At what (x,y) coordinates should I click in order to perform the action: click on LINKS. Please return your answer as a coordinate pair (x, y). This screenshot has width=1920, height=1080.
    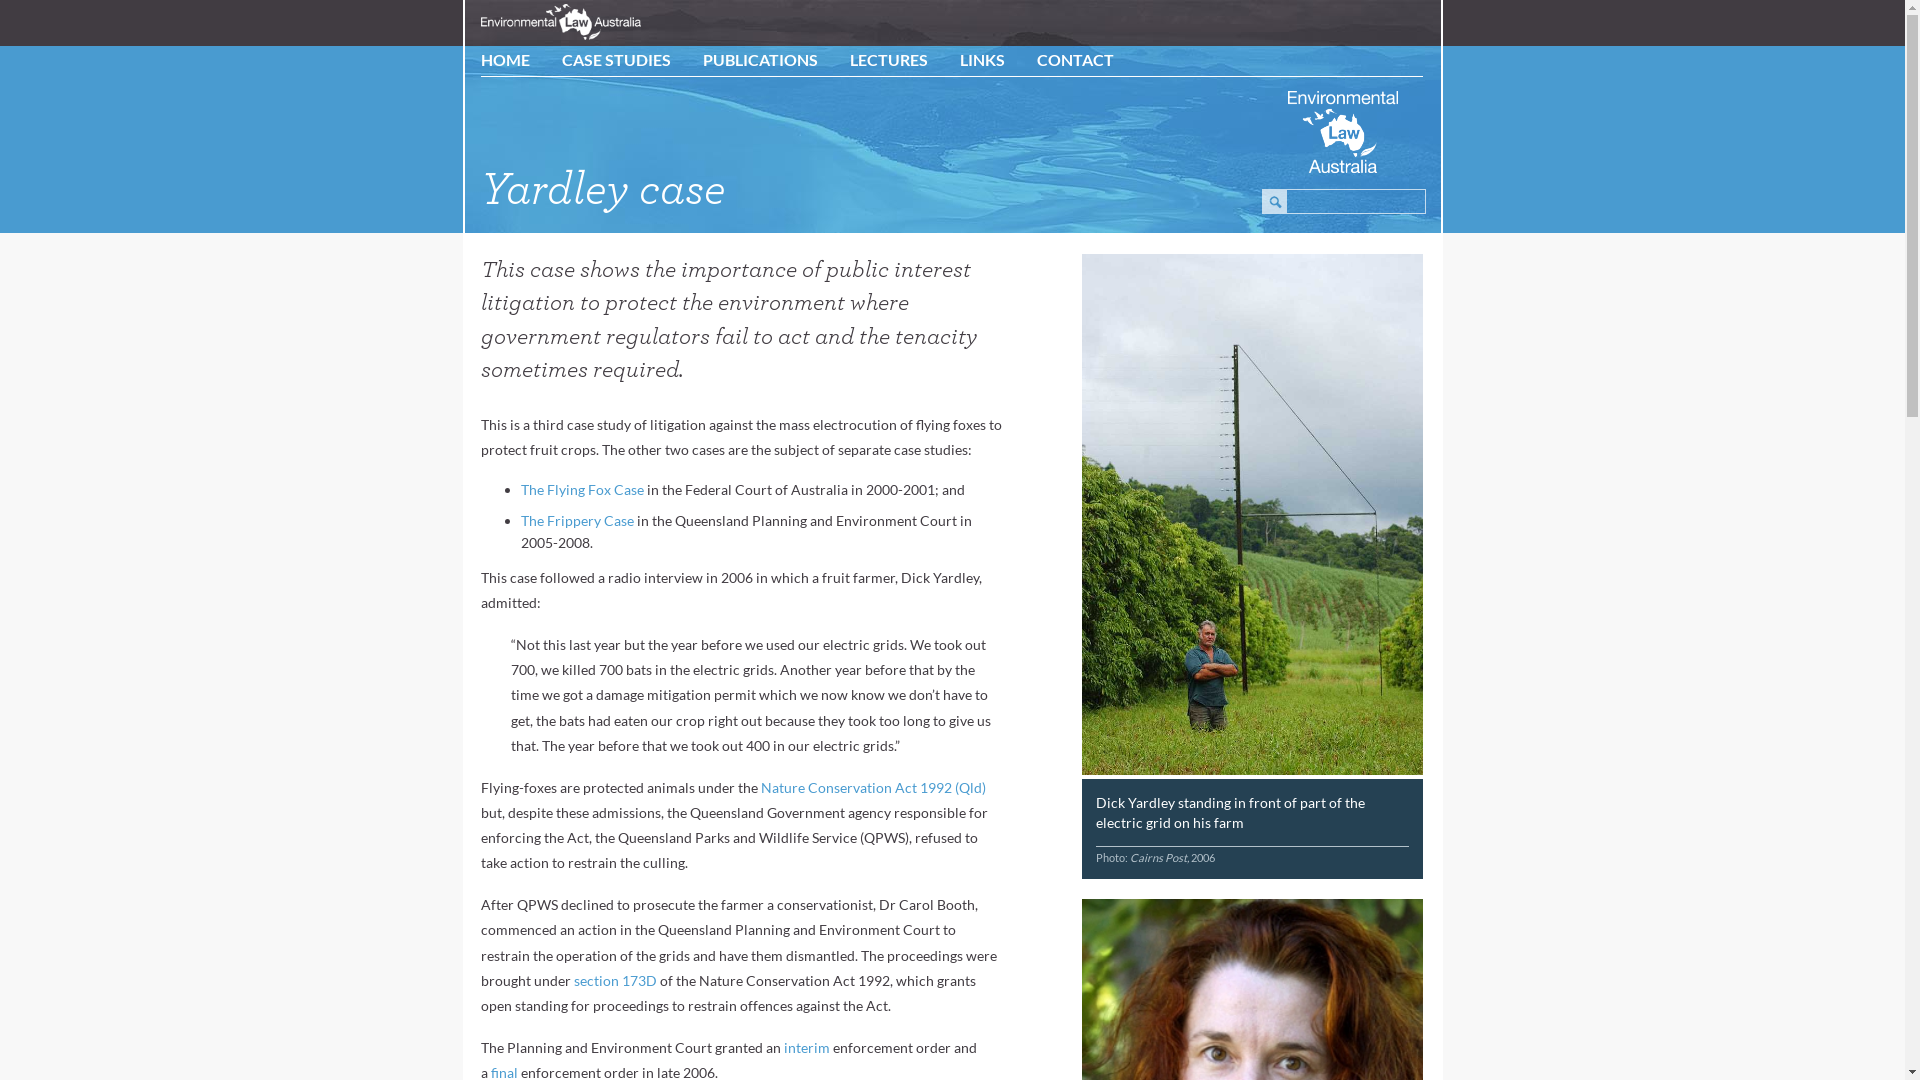
    Looking at the image, I should click on (982, 60).